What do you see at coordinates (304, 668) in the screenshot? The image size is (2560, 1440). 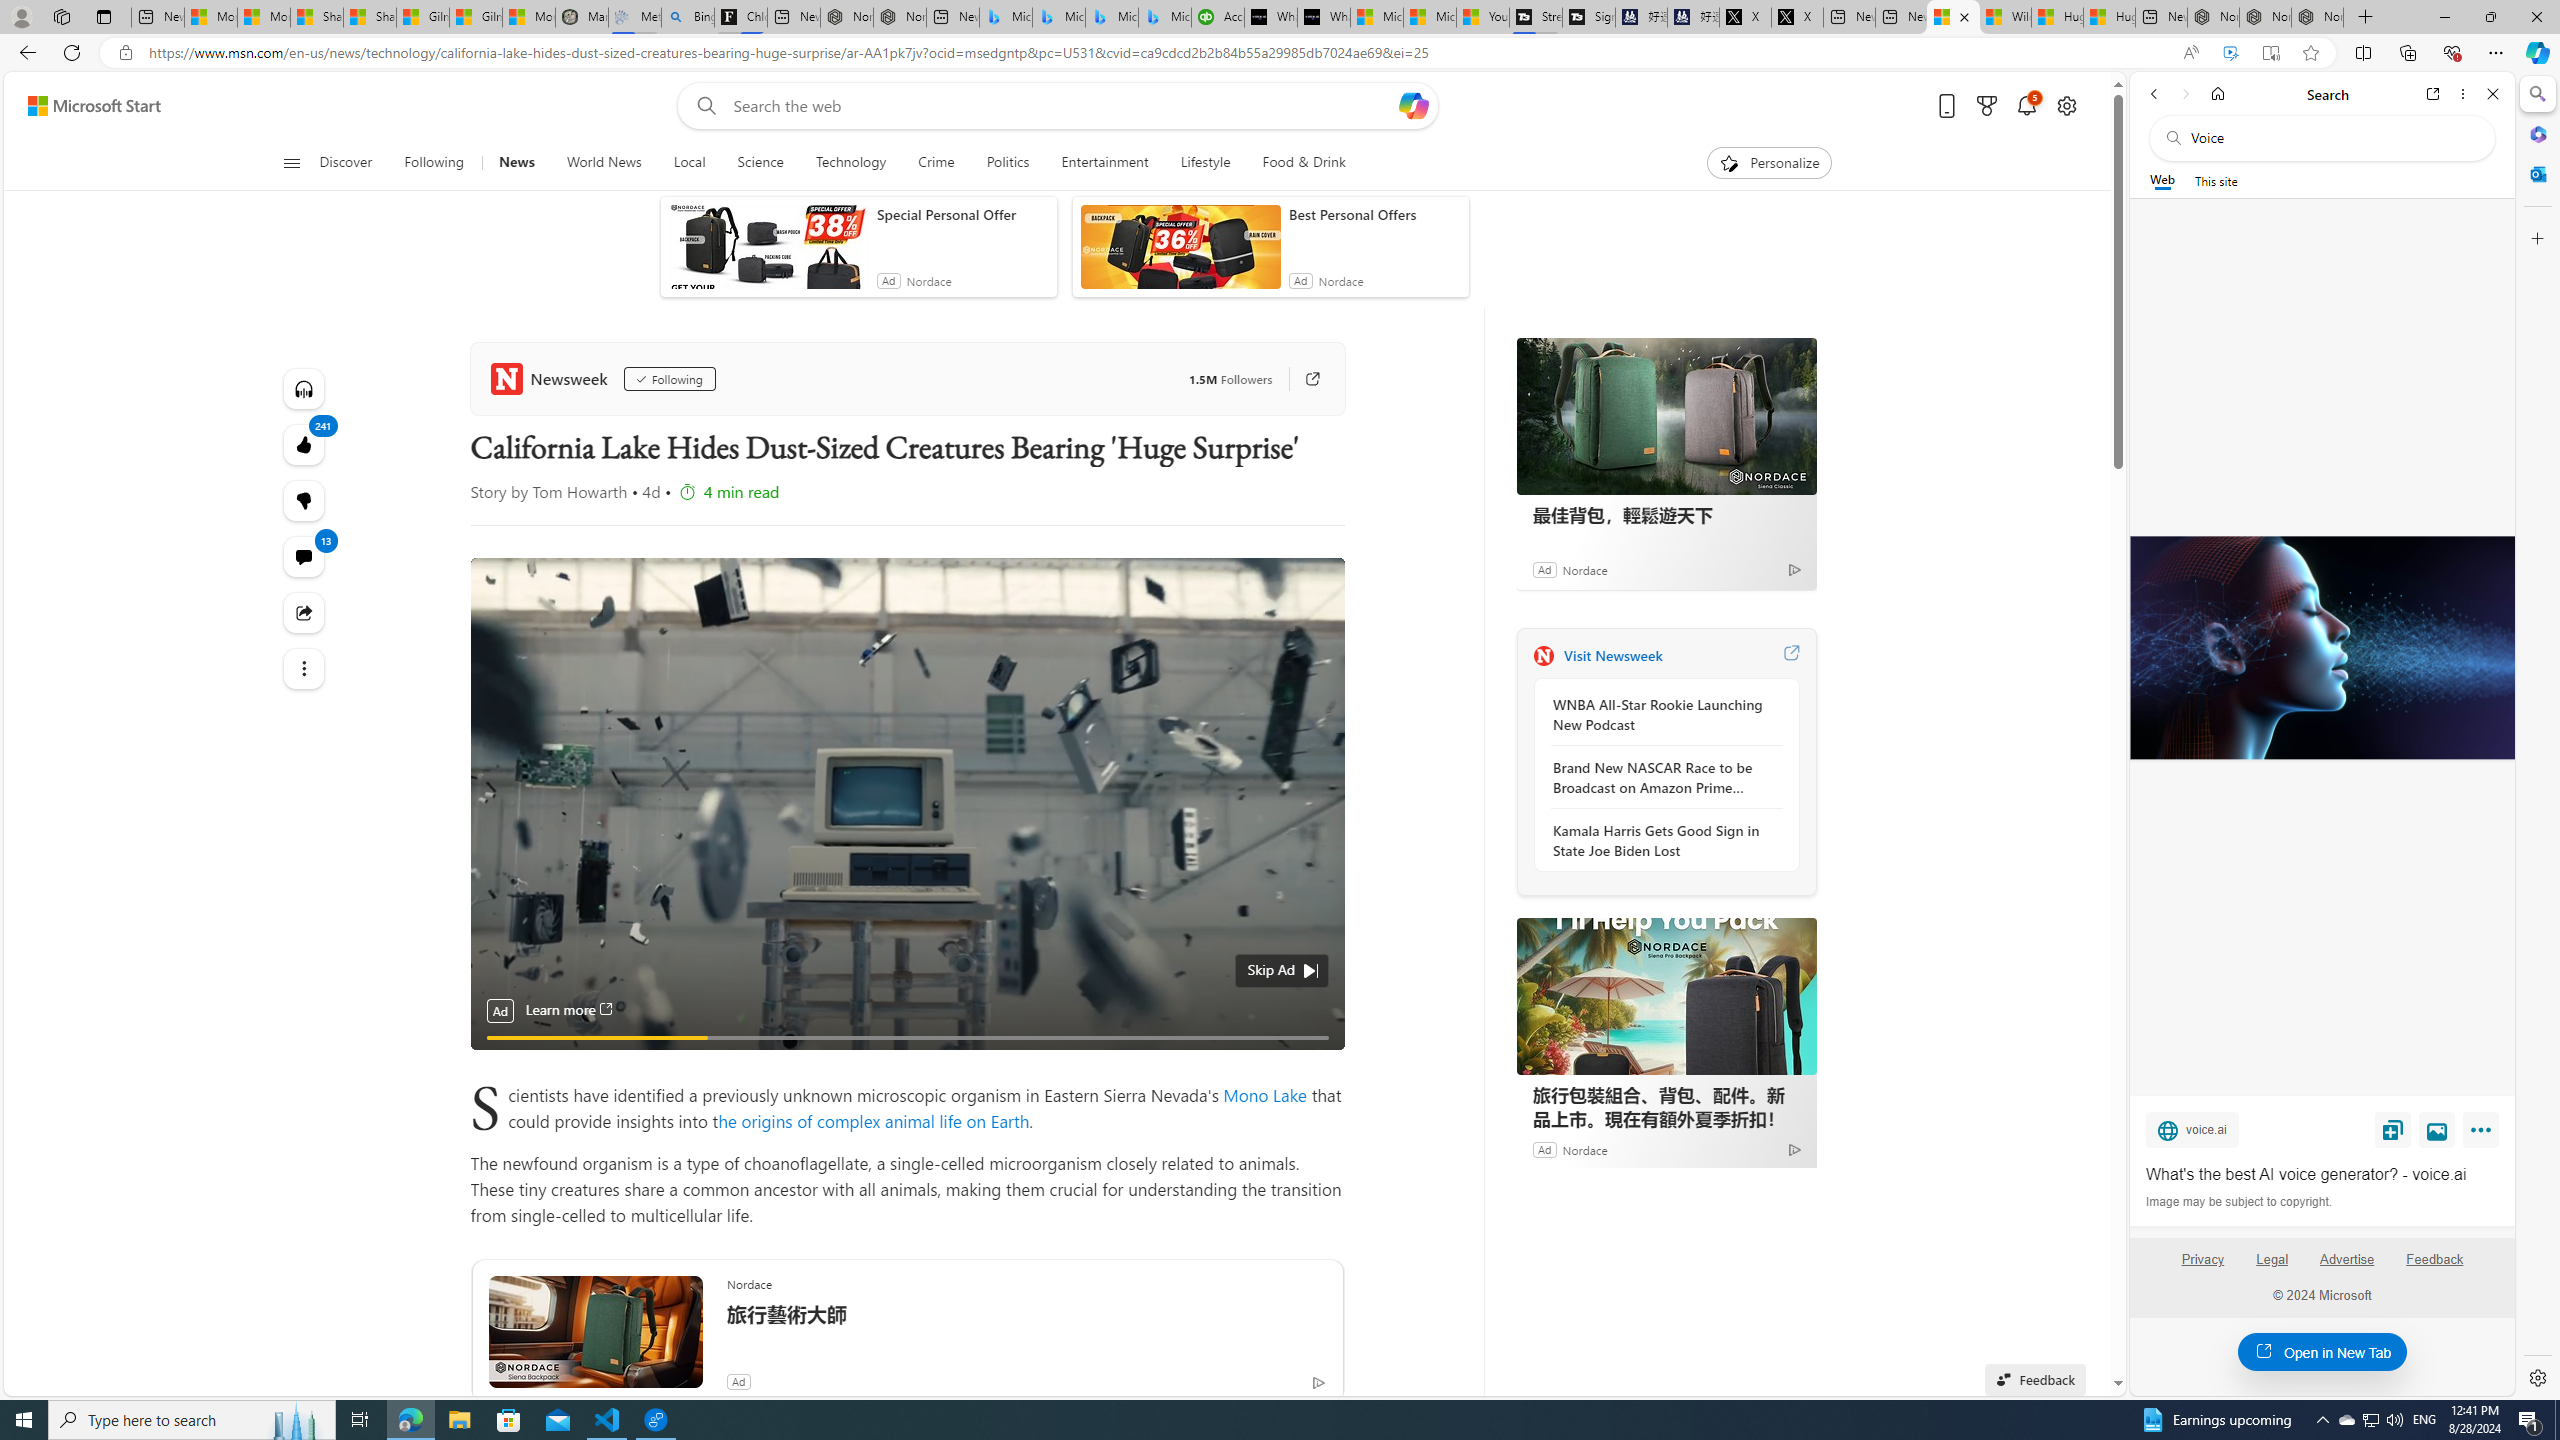 I see `See more` at bounding box center [304, 668].